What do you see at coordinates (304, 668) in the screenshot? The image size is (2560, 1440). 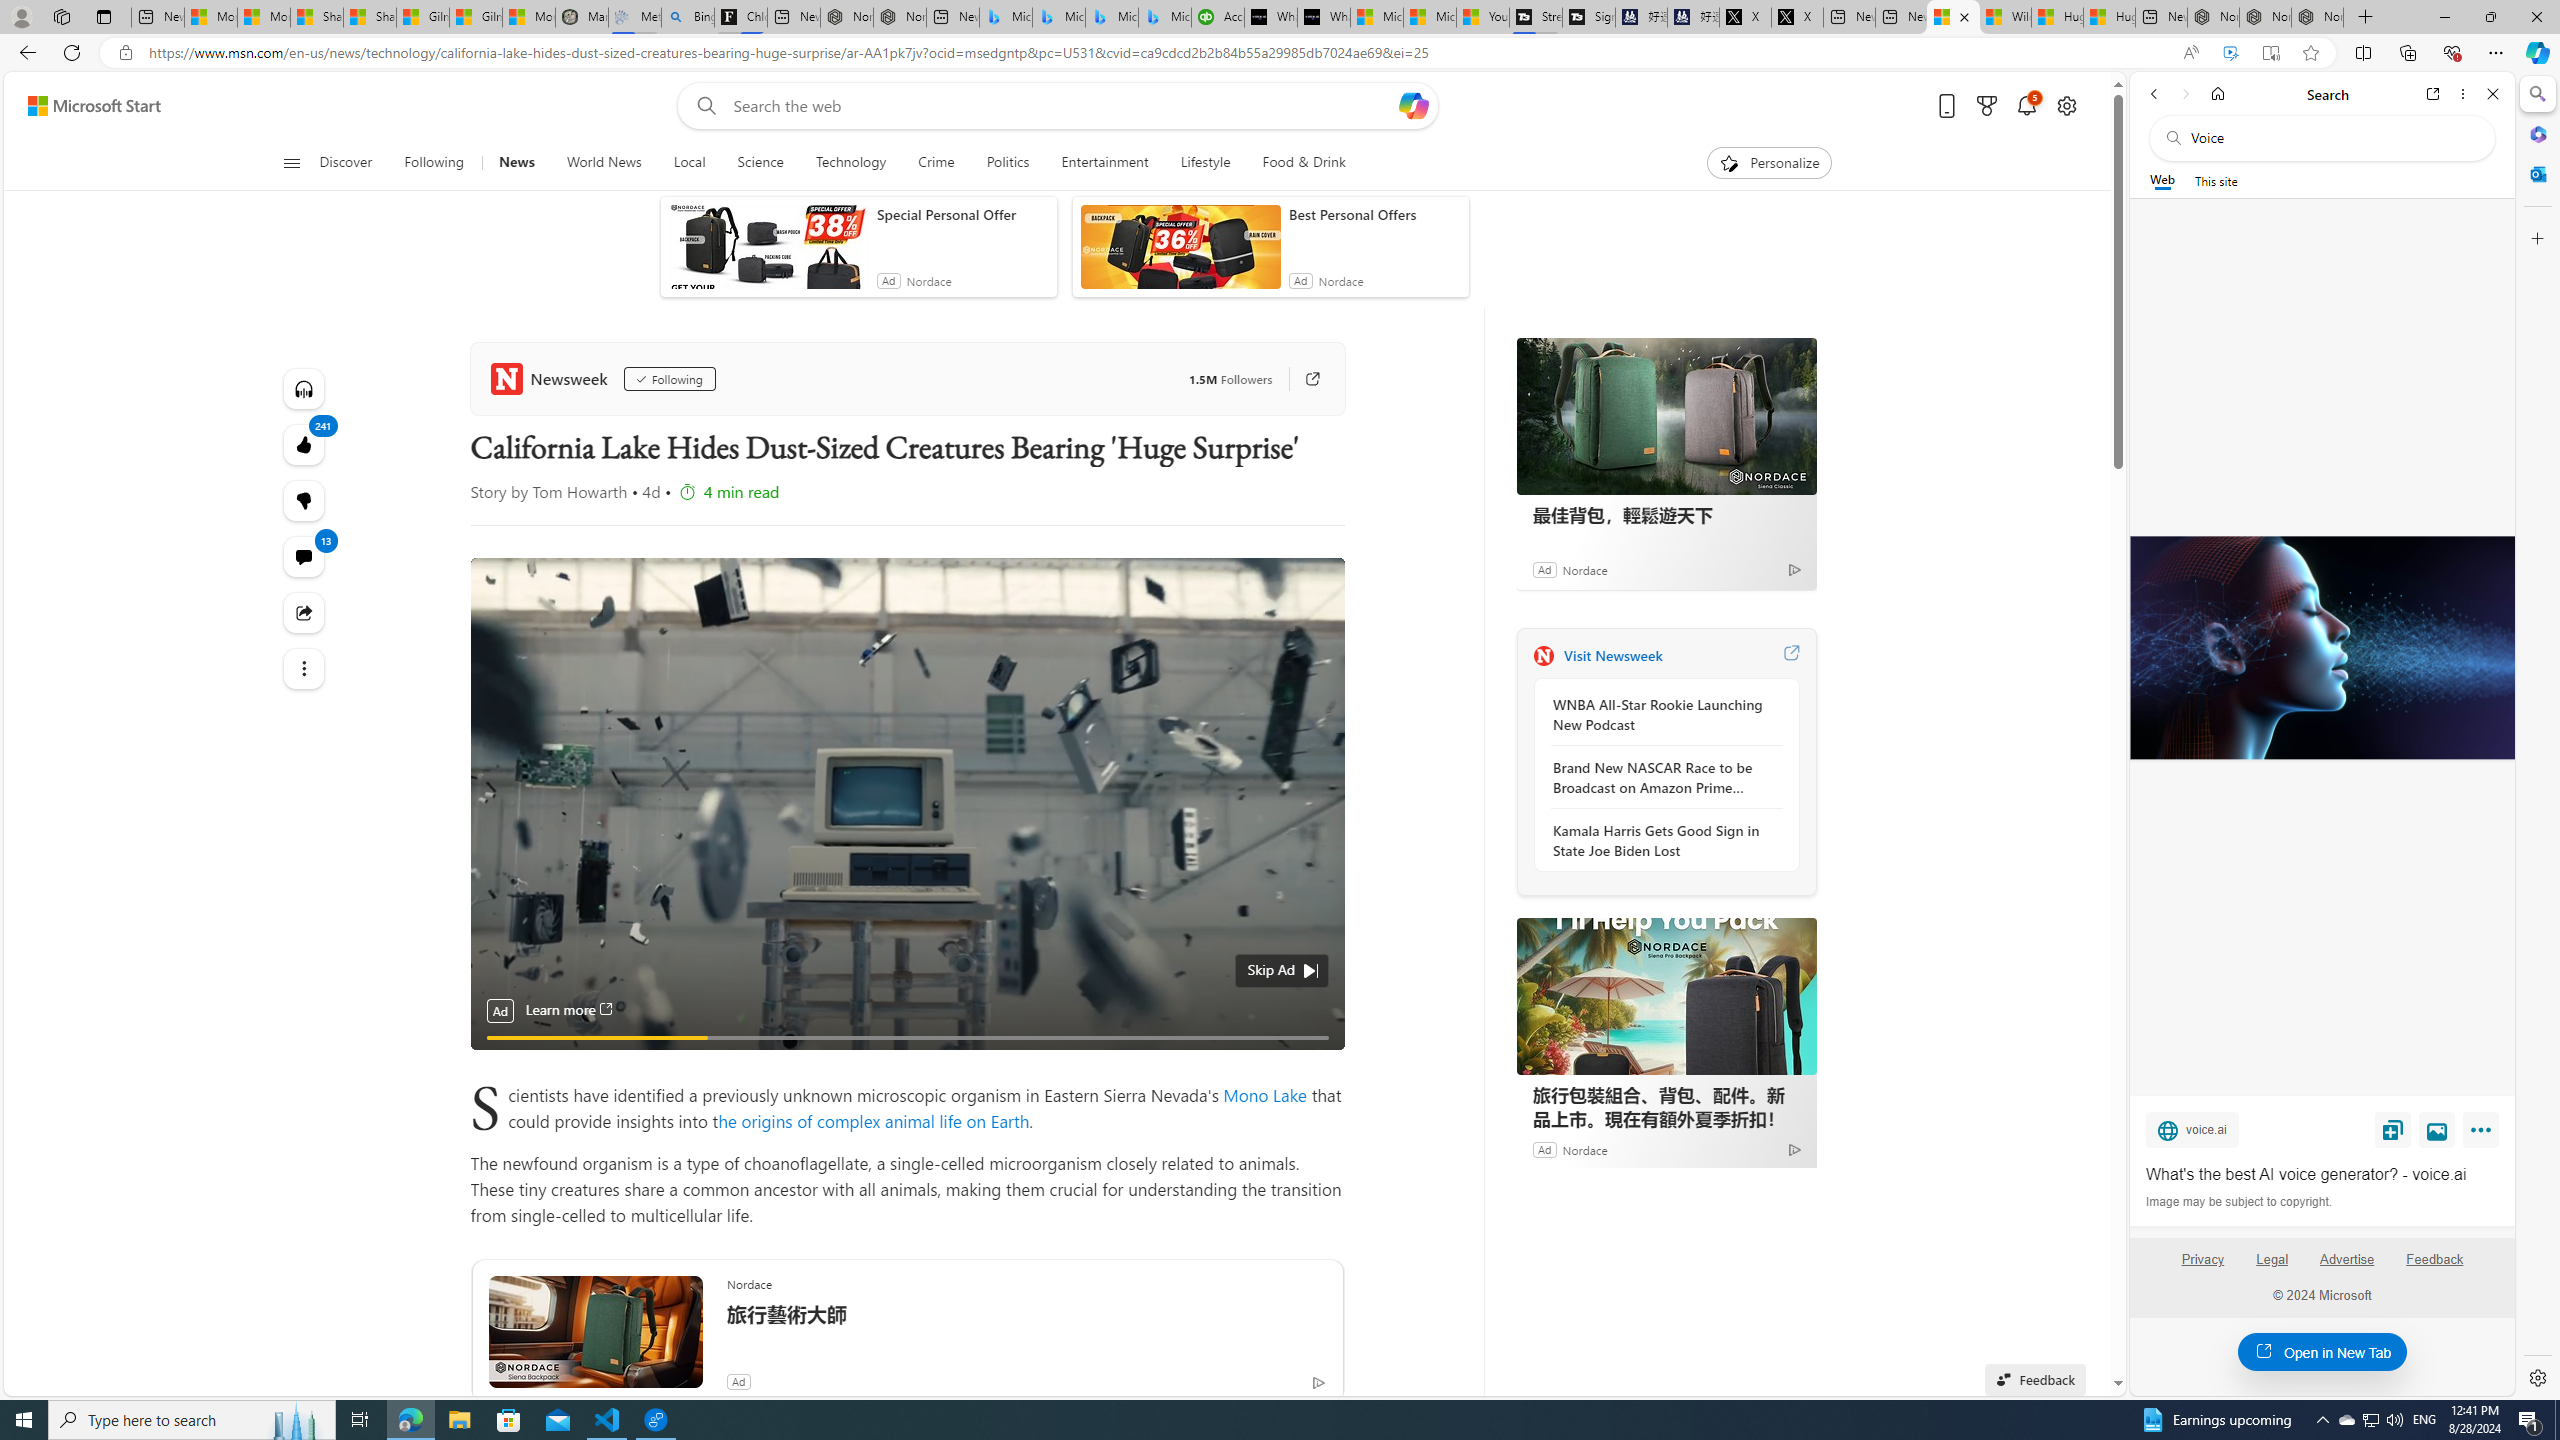 I see `See more` at bounding box center [304, 668].